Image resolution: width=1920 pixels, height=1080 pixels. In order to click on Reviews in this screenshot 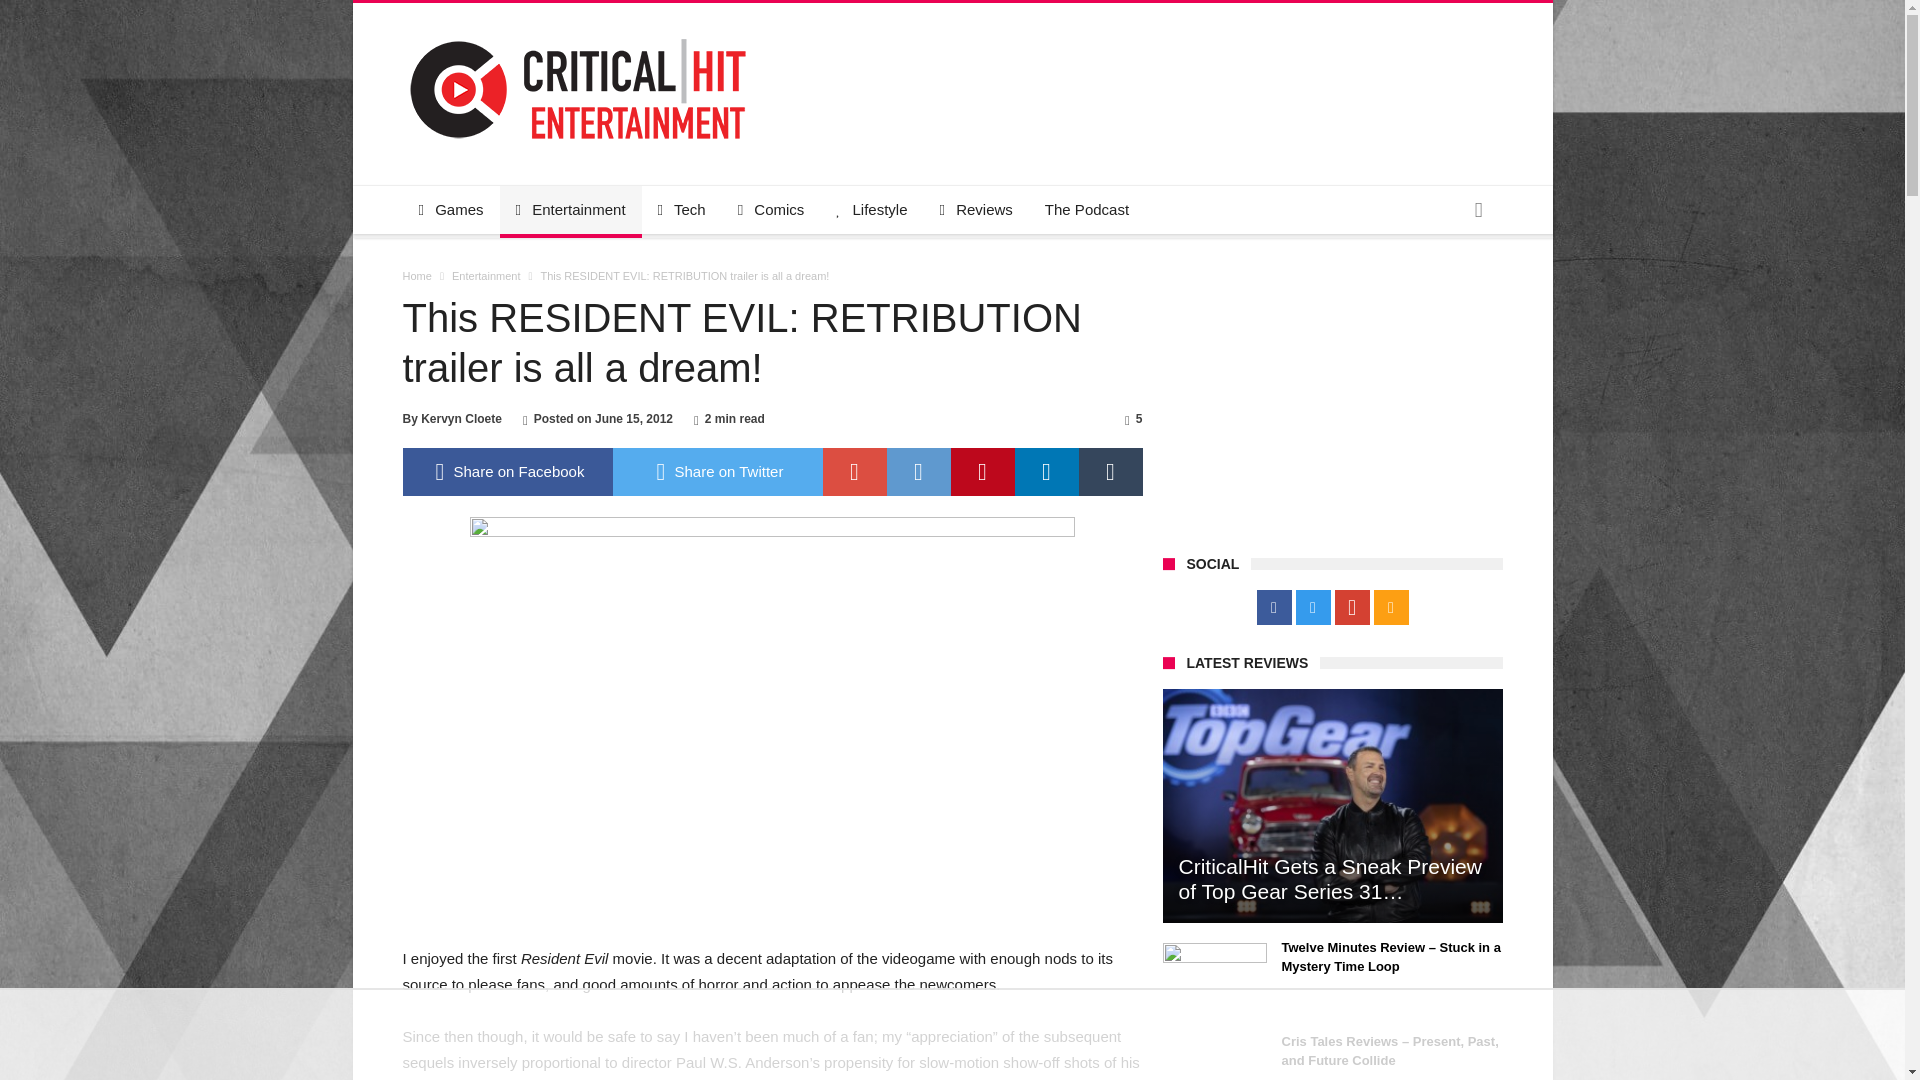, I will do `click(976, 210)`.